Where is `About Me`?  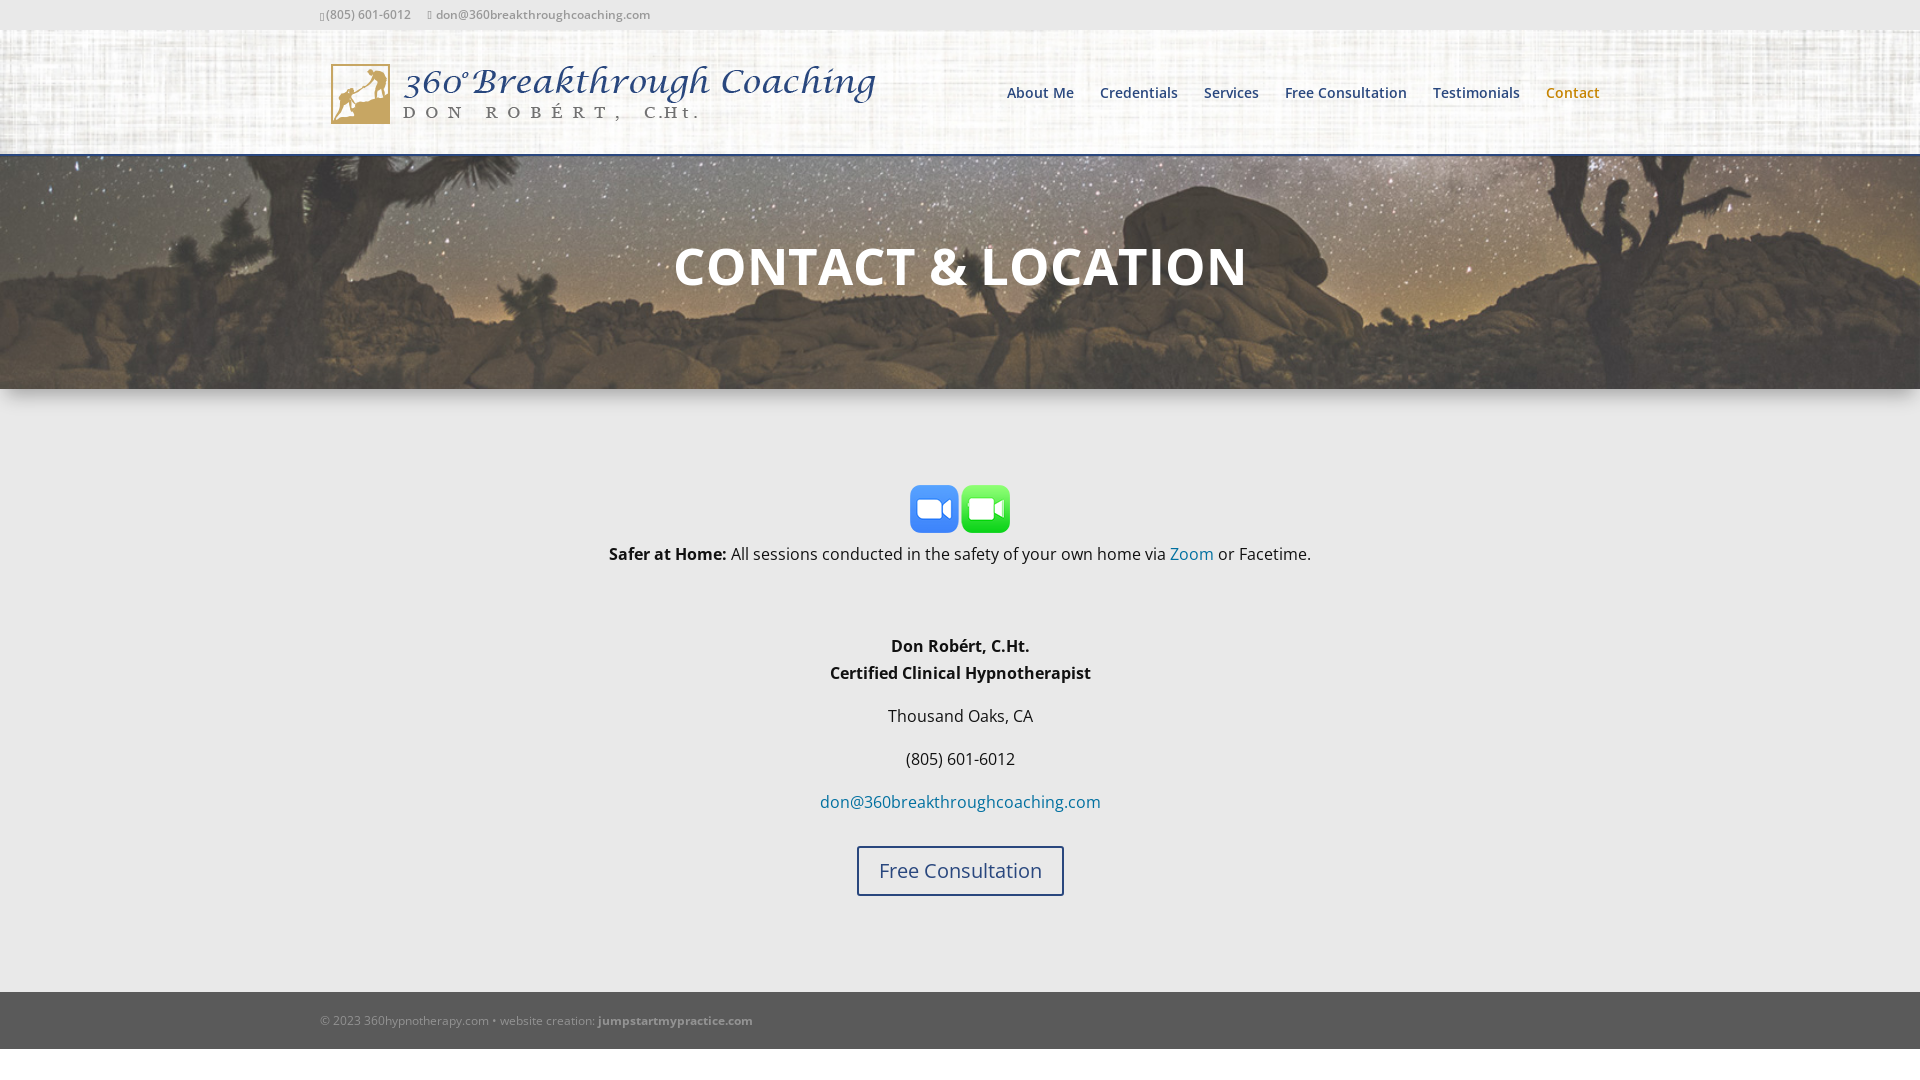 About Me is located at coordinates (1040, 120).